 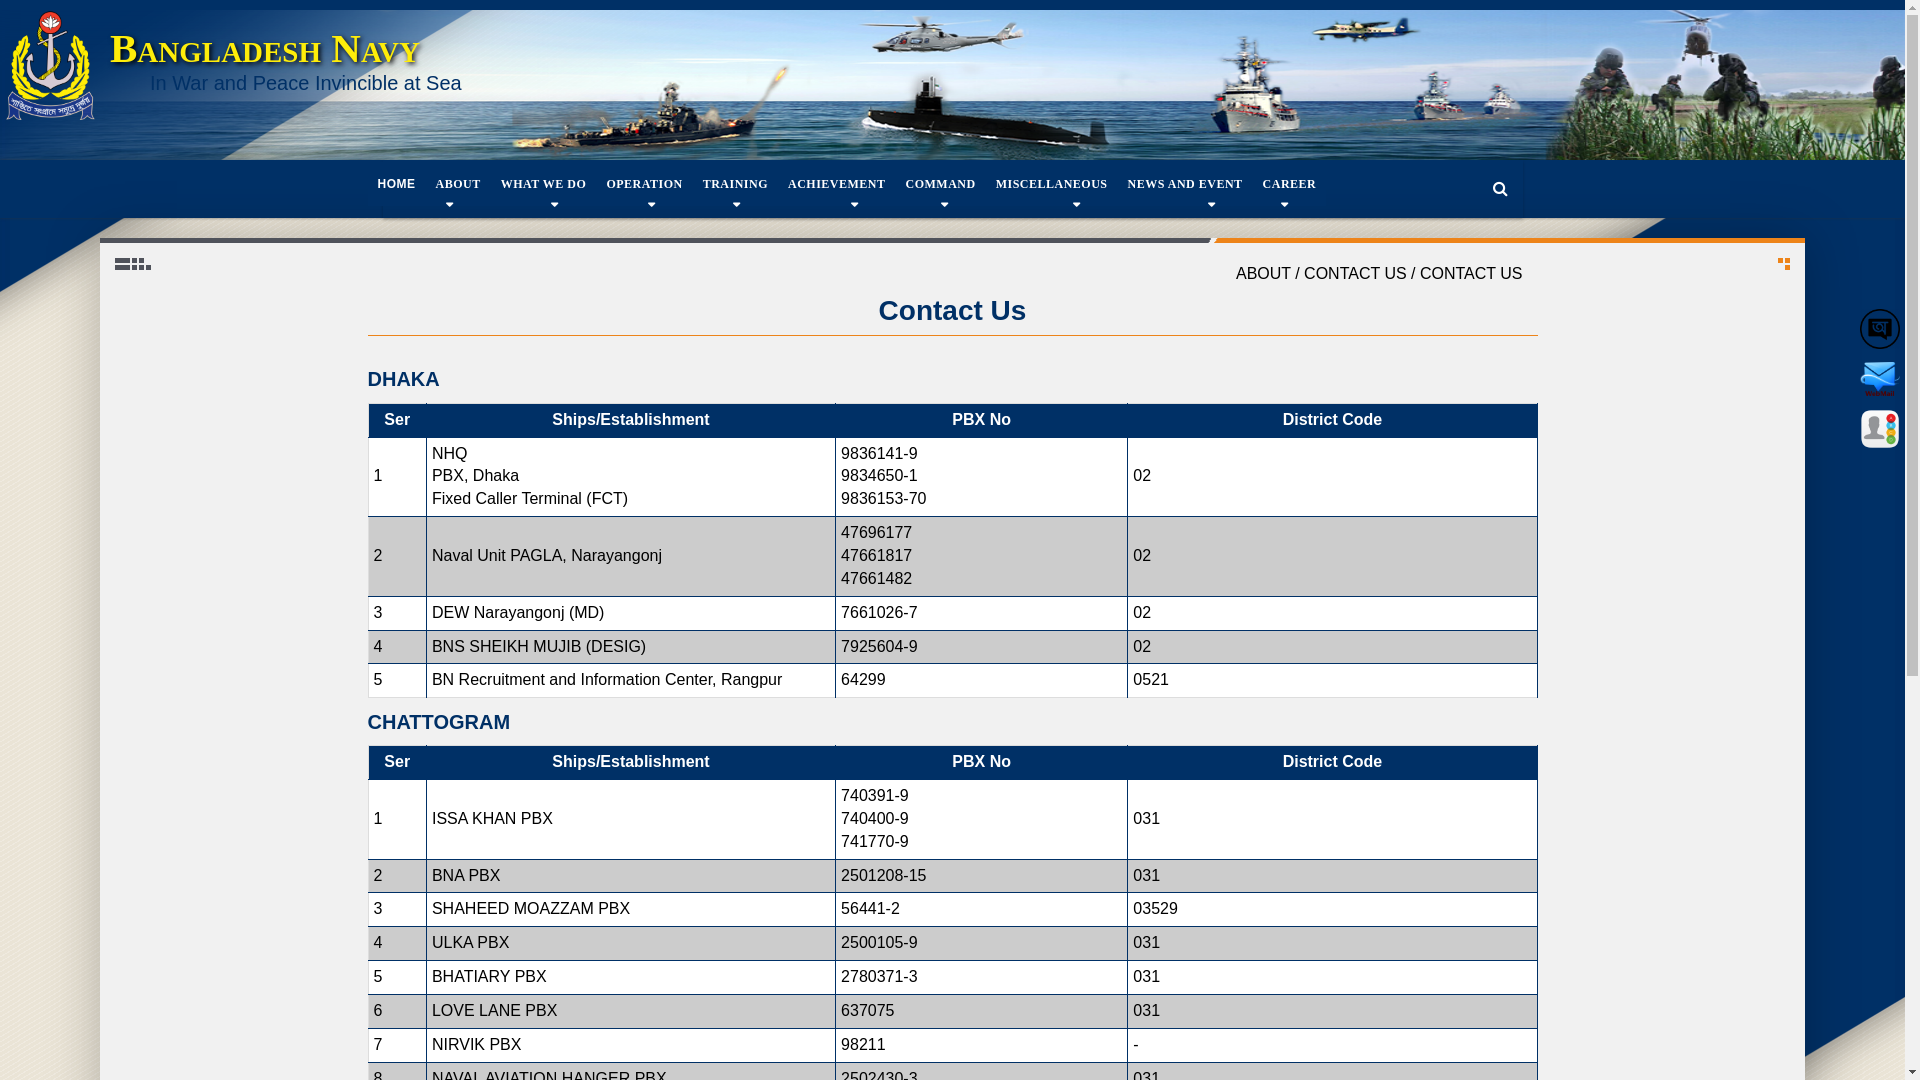 I want to click on ABOUT, so click(x=458, y=184).